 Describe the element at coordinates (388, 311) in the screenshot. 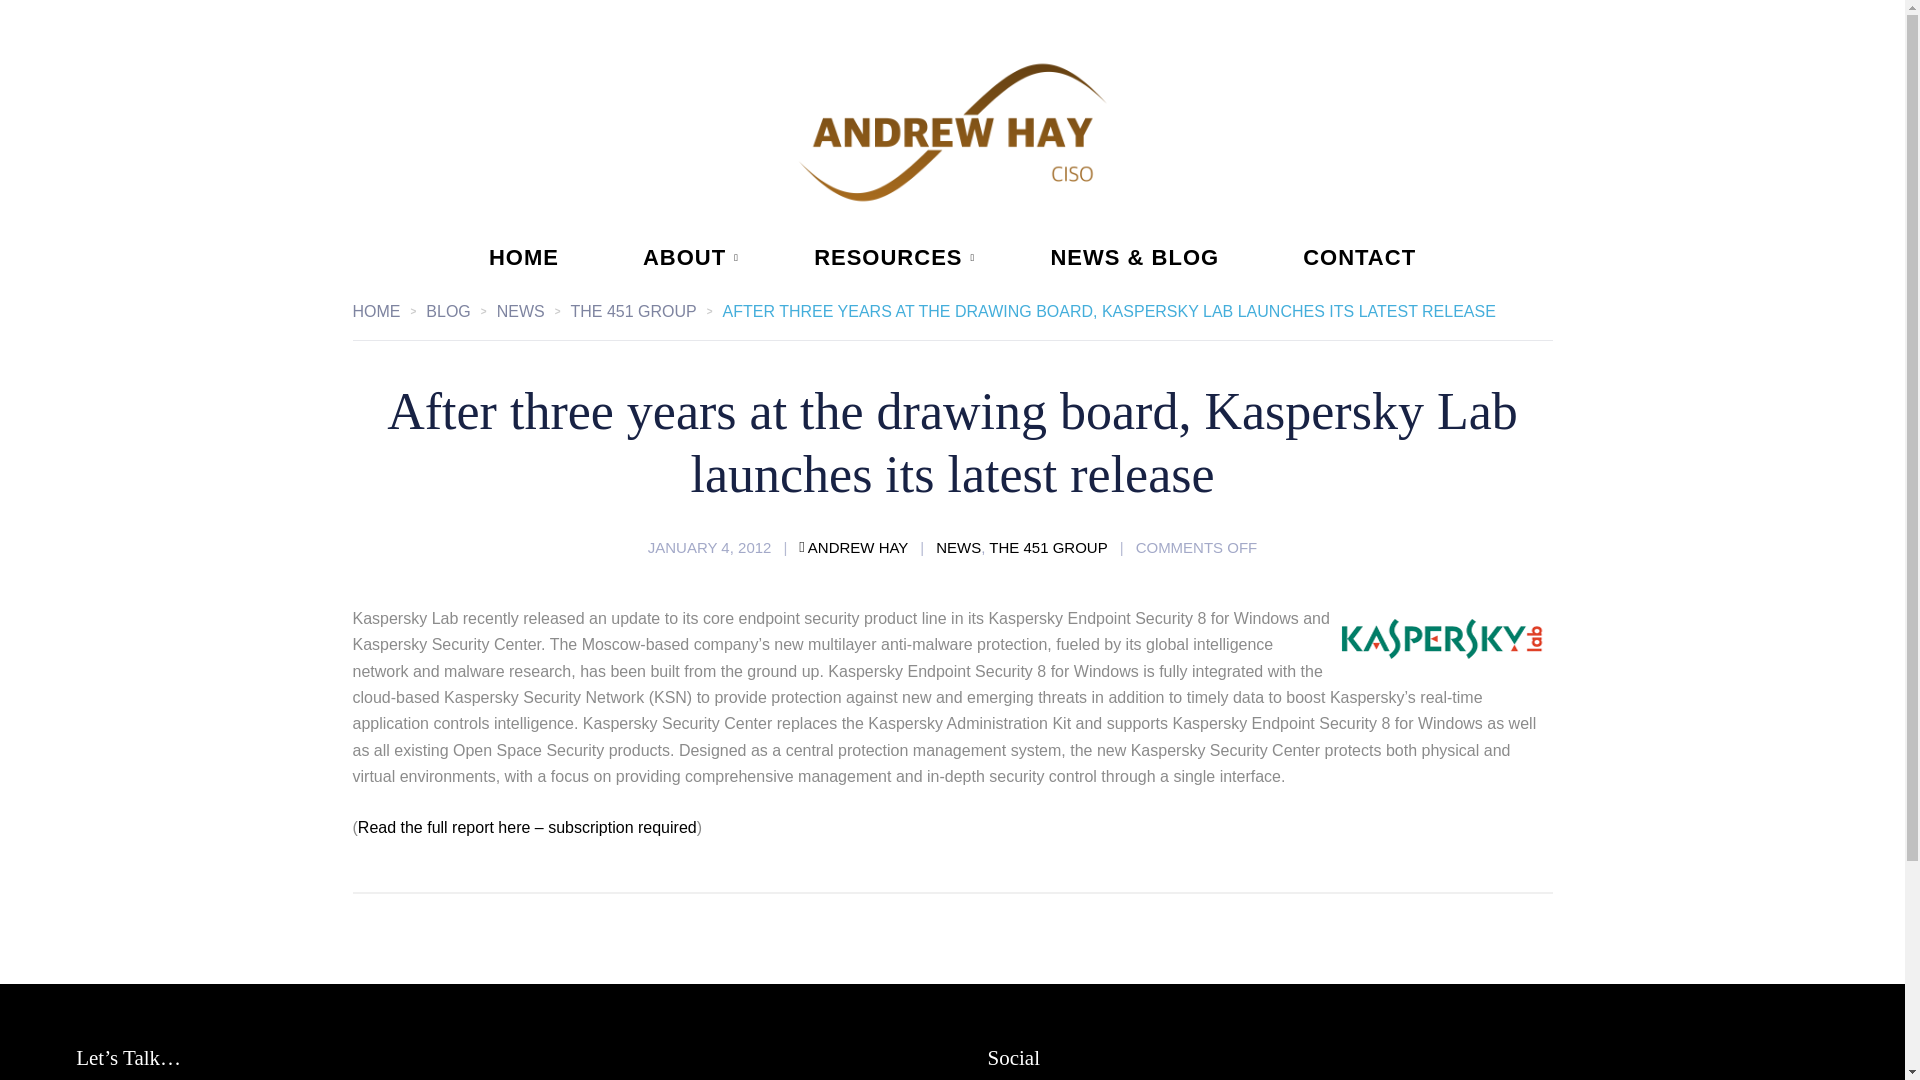

I see `HOME` at that location.